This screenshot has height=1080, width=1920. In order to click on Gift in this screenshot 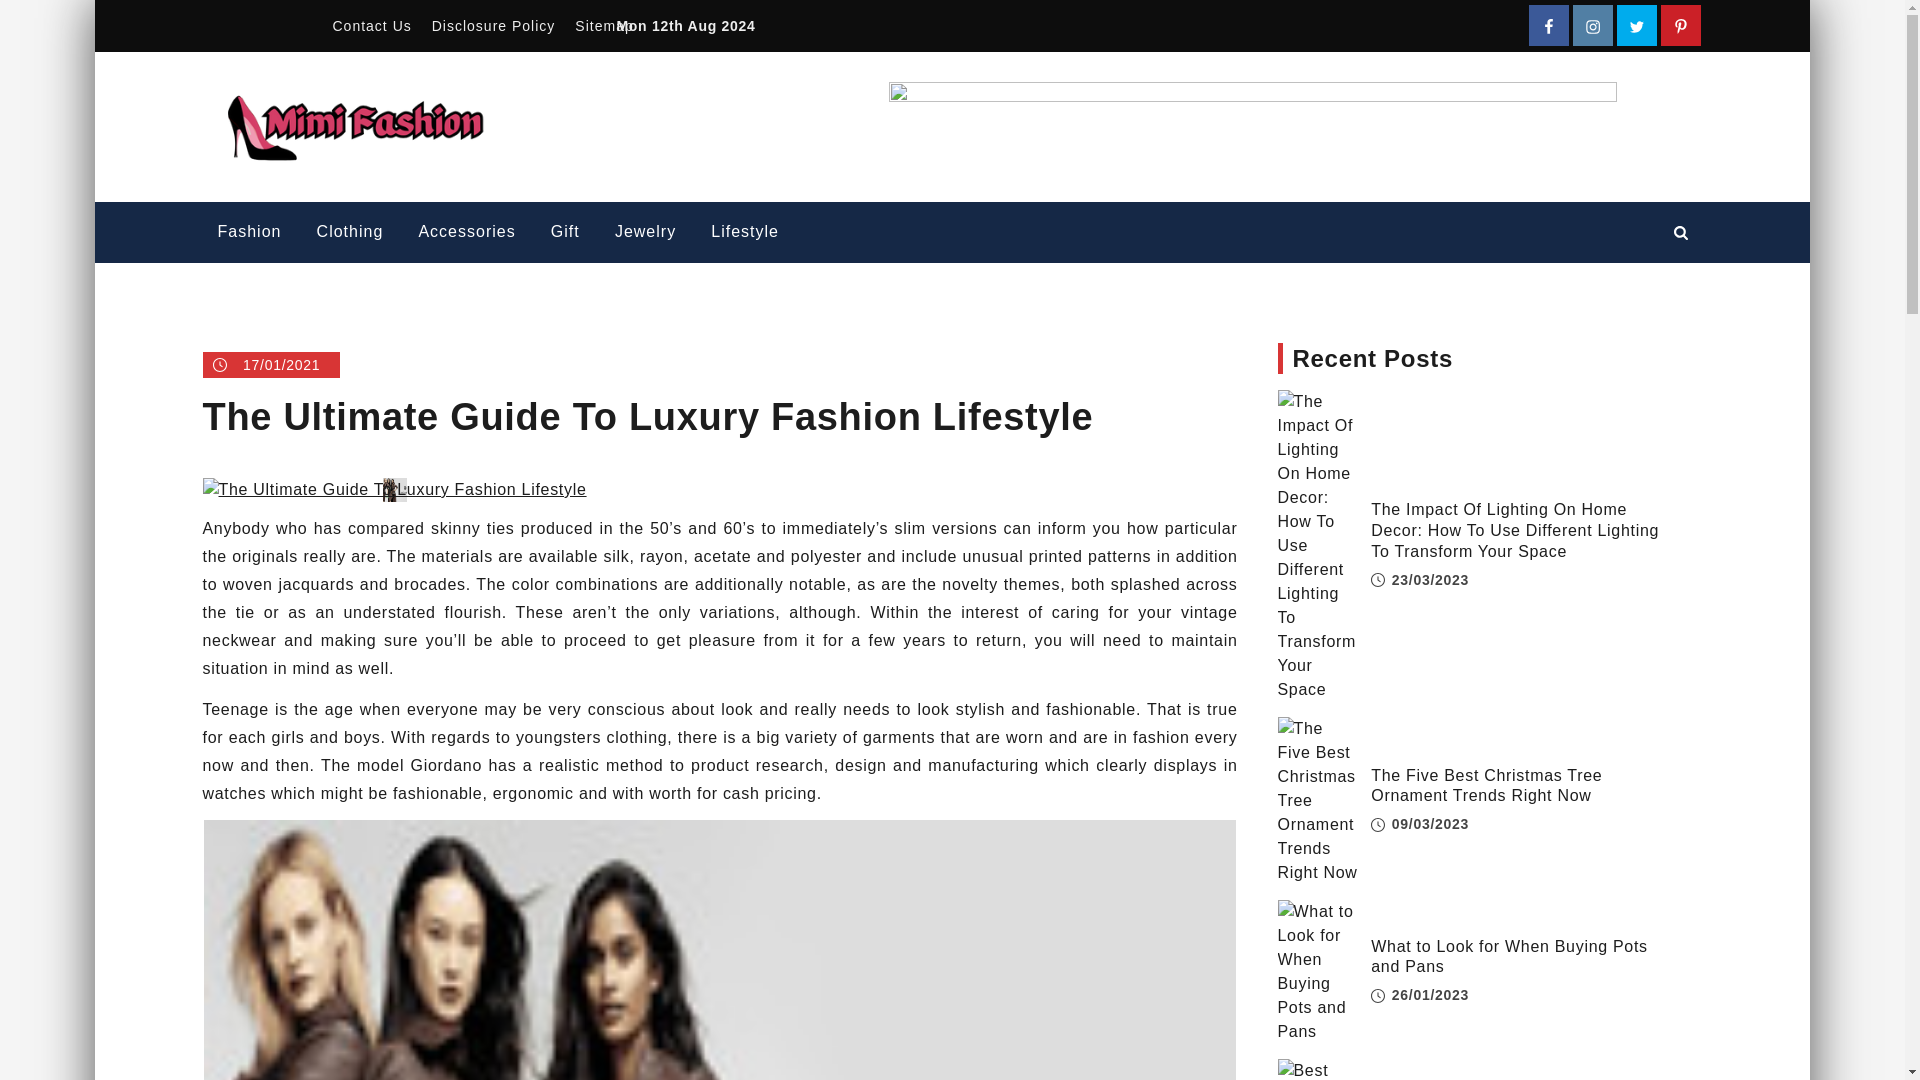, I will do `click(565, 232)`.